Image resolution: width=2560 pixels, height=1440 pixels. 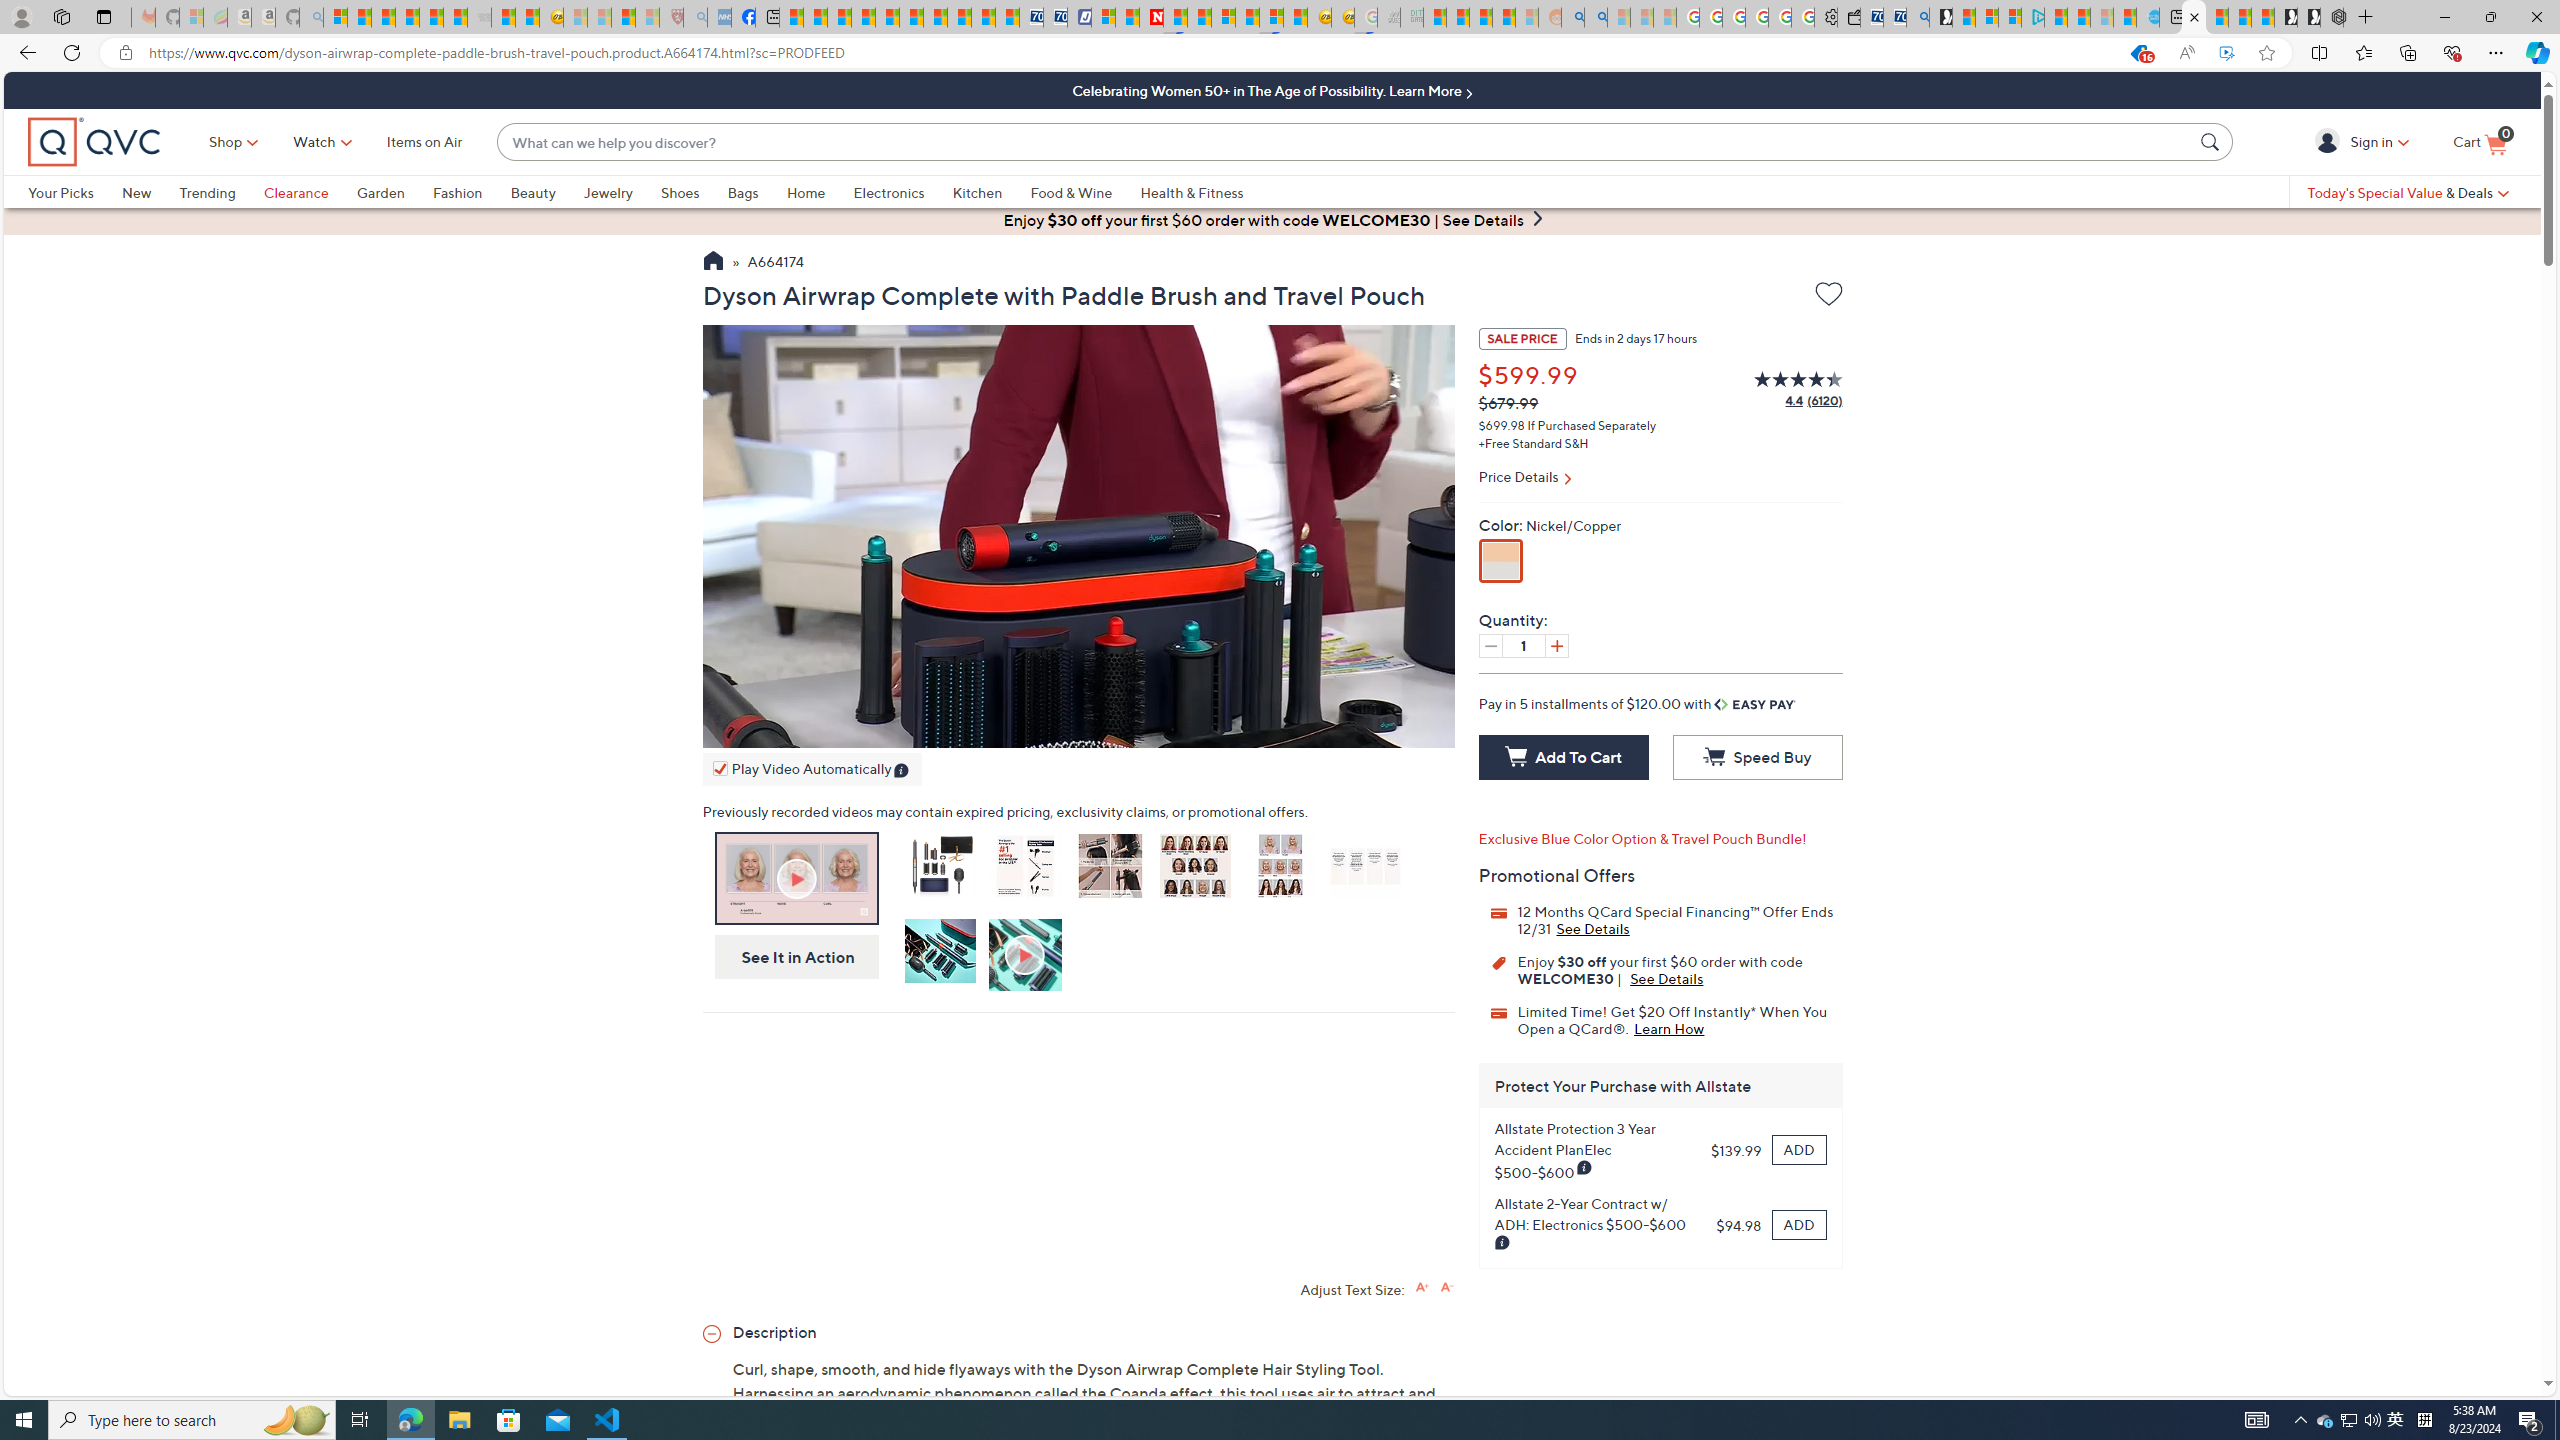 What do you see at coordinates (1306, 728) in the screenshot?
I see `Captions` at bounding box center [1306, 728].